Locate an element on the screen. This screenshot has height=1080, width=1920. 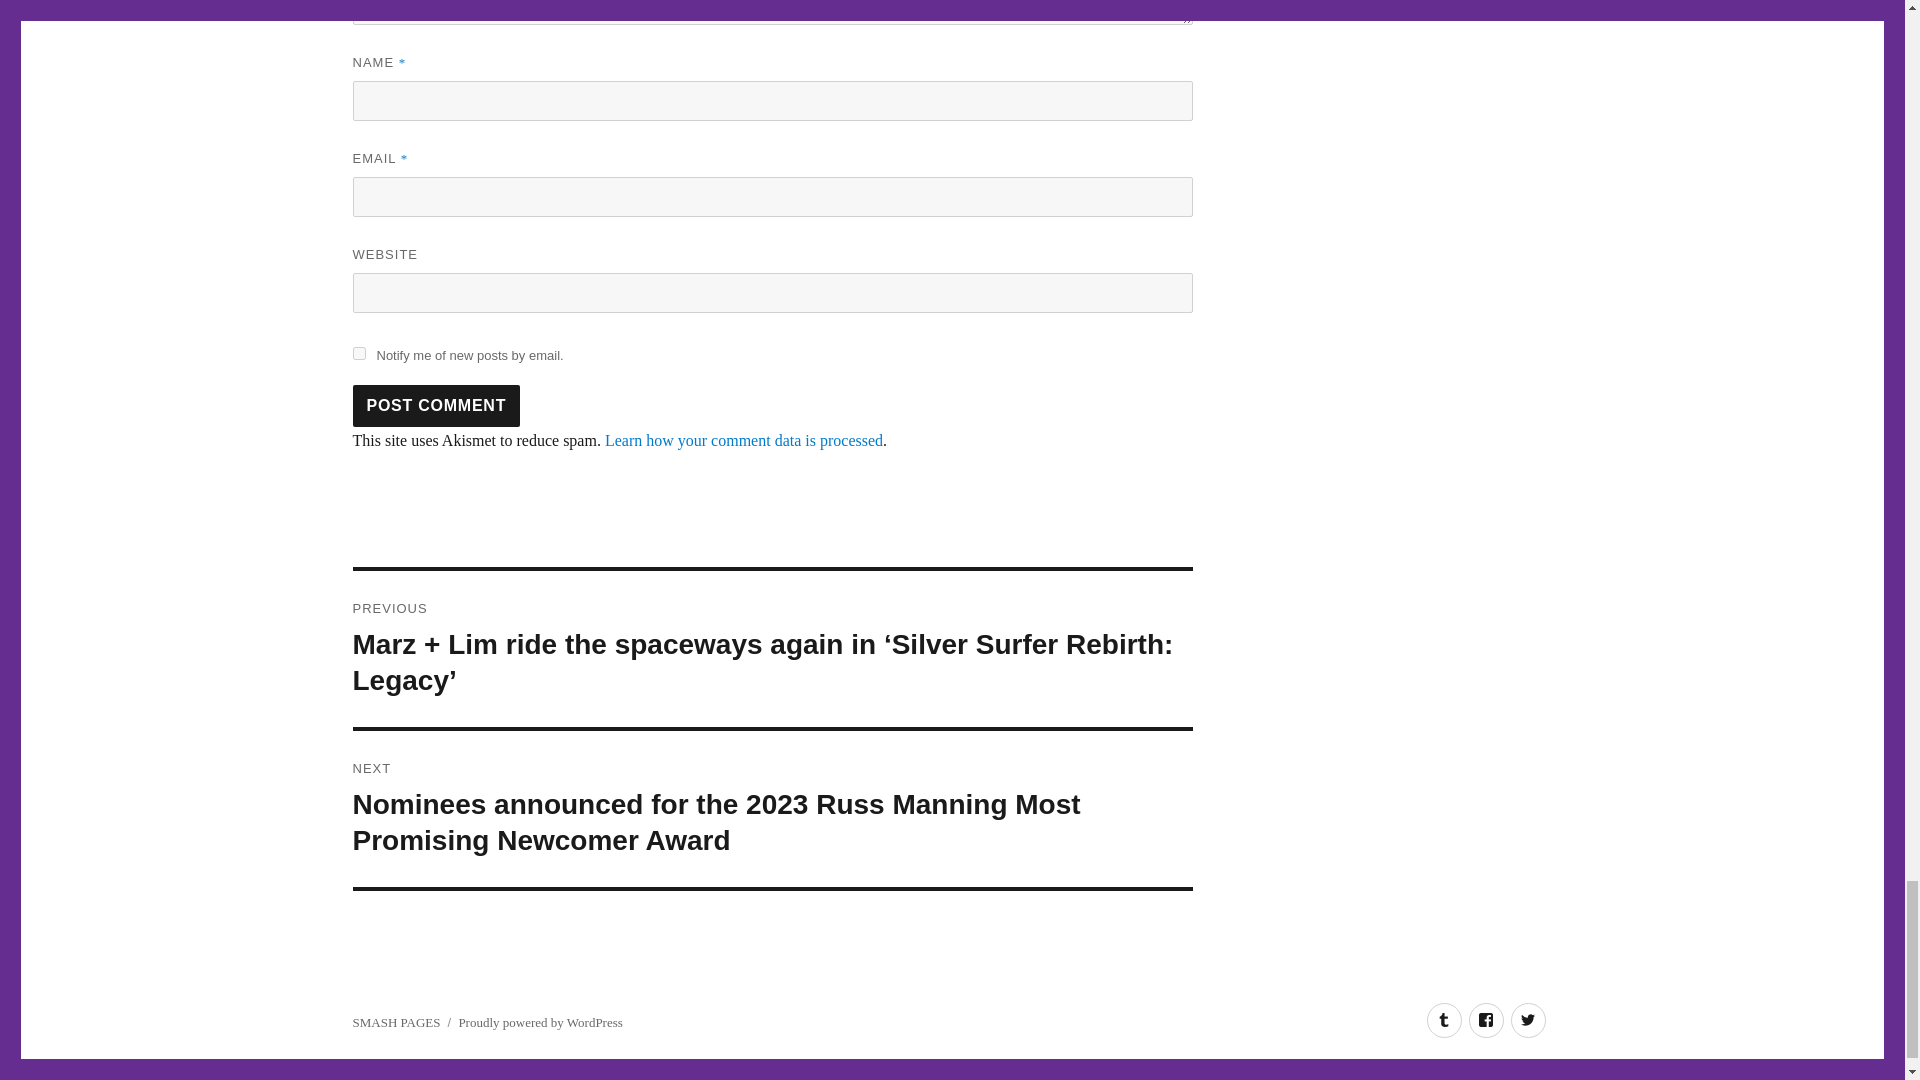
Post Comment is located at coordinates (436, 405).